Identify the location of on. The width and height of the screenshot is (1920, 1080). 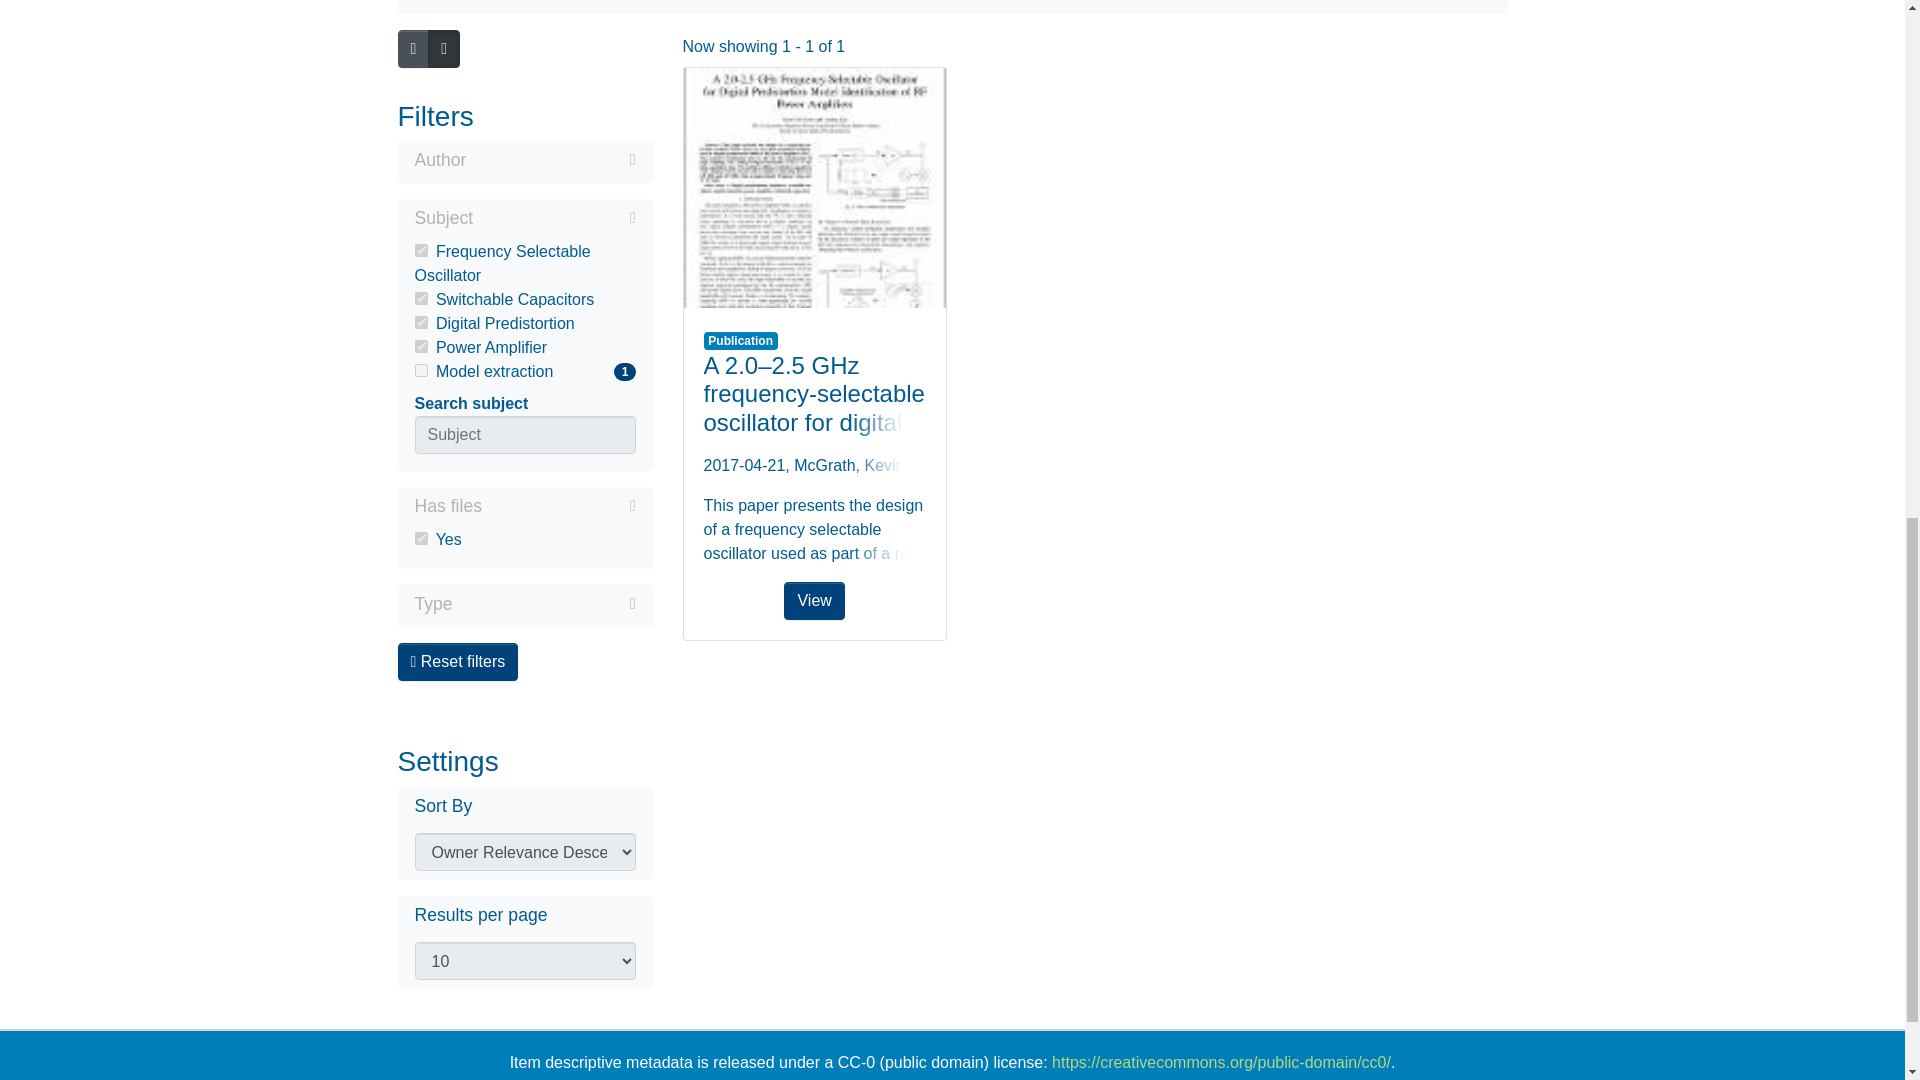
(420, 298).